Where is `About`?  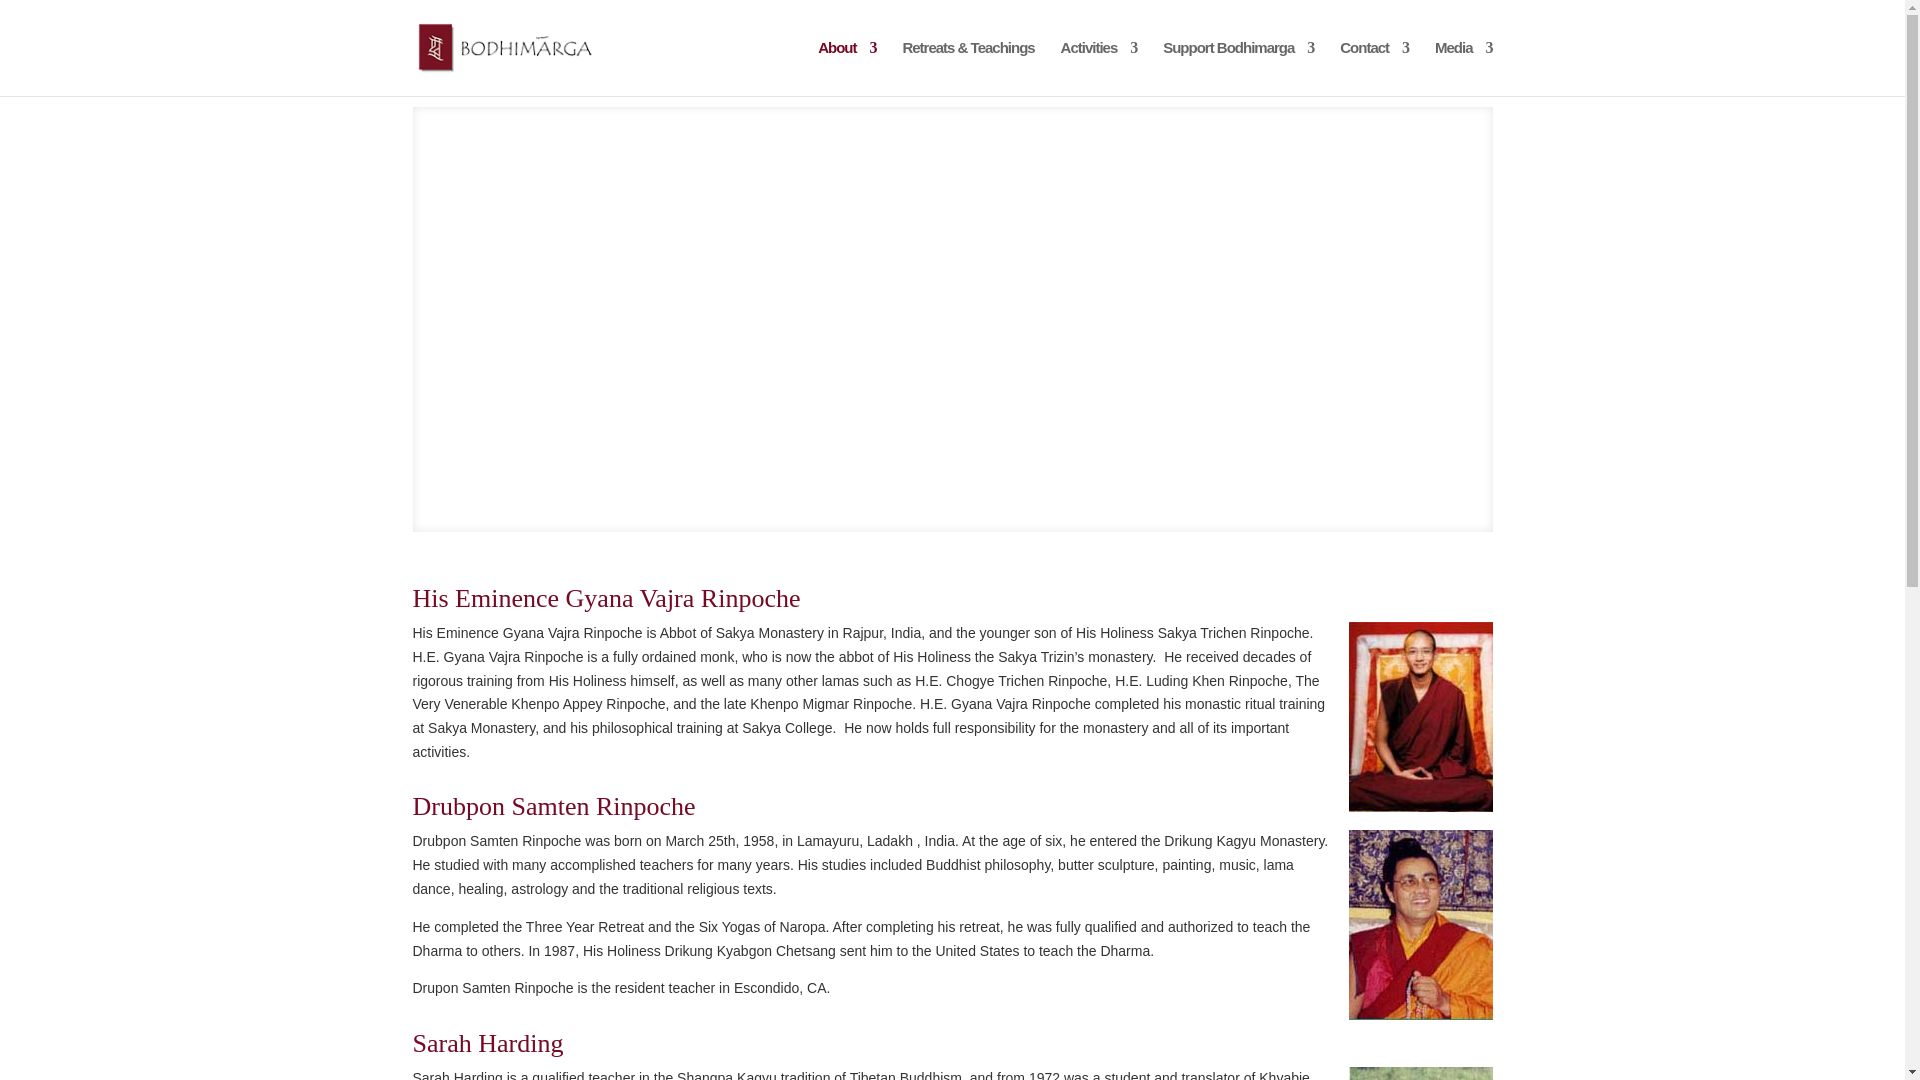
About is located at coordinates (846, 68).